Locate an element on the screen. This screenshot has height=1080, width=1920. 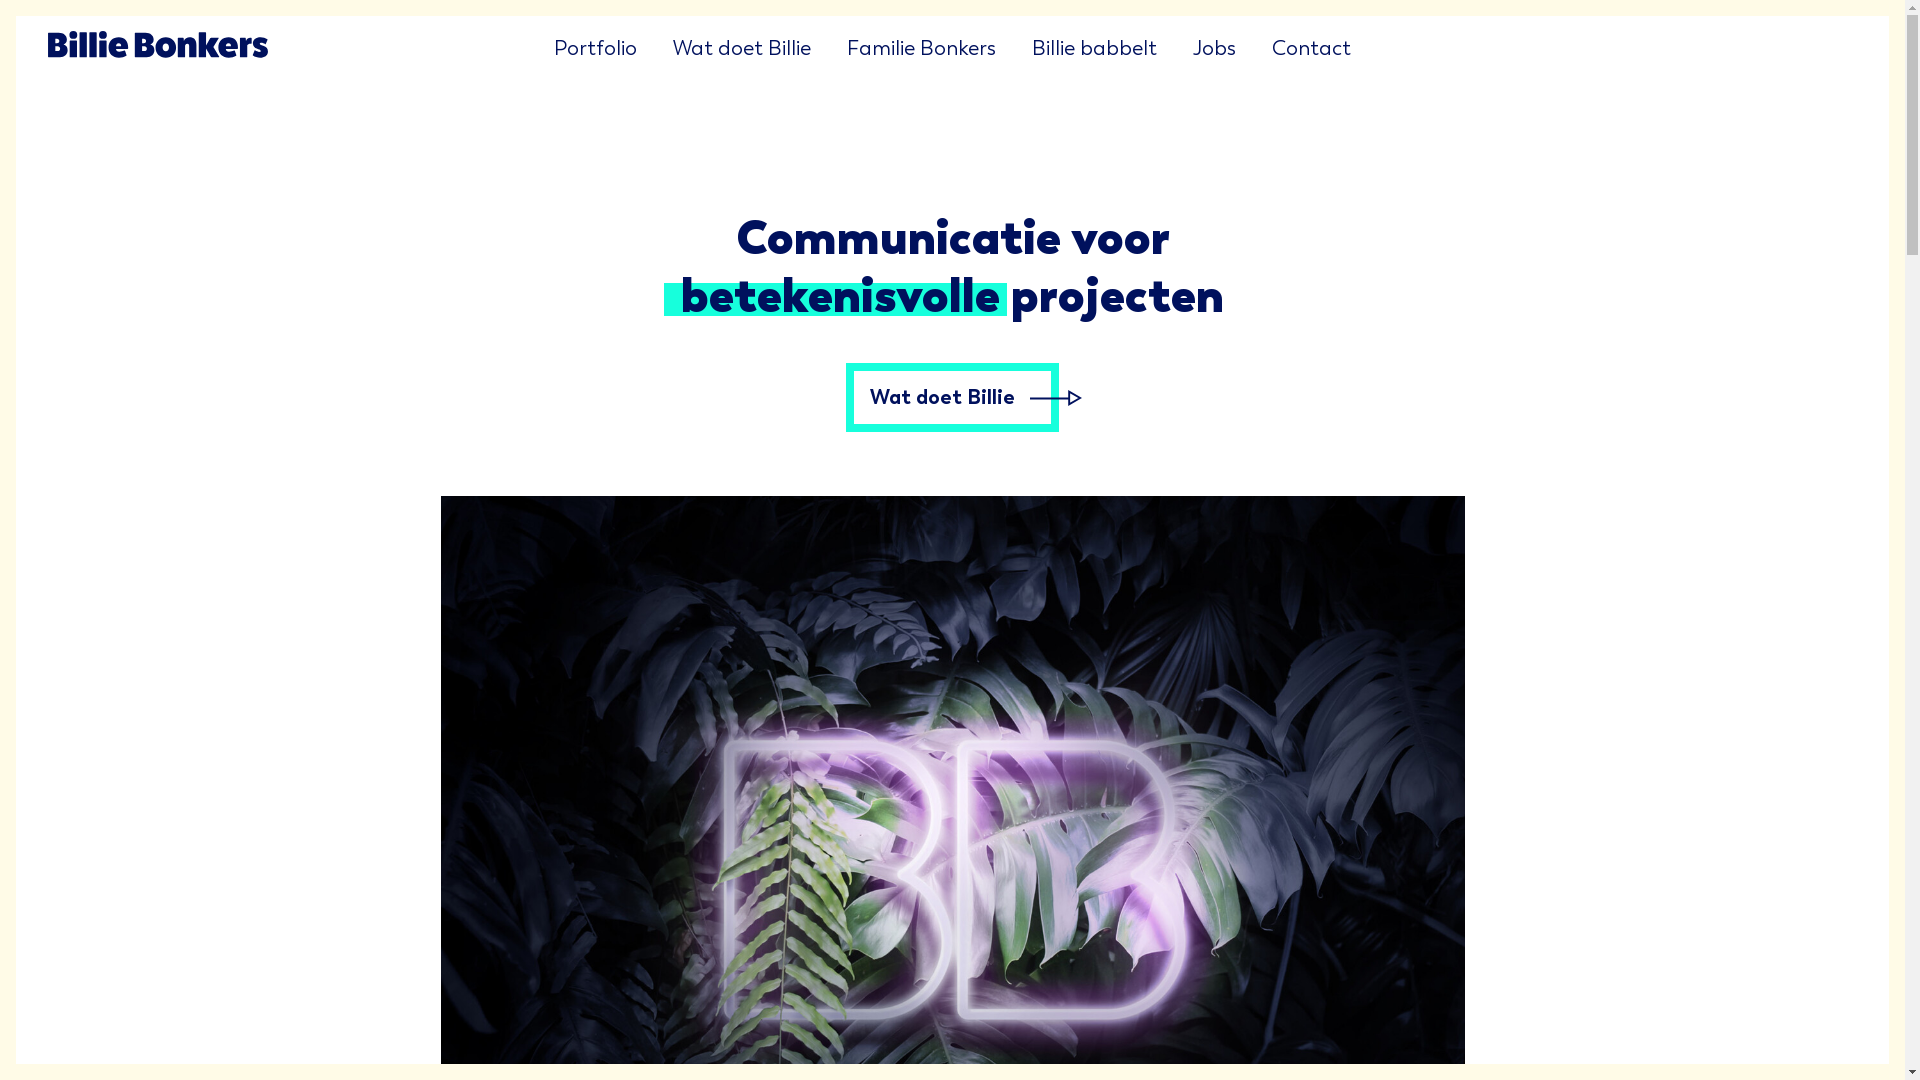
Wat doet Billie is located at coordinates (742, 48).